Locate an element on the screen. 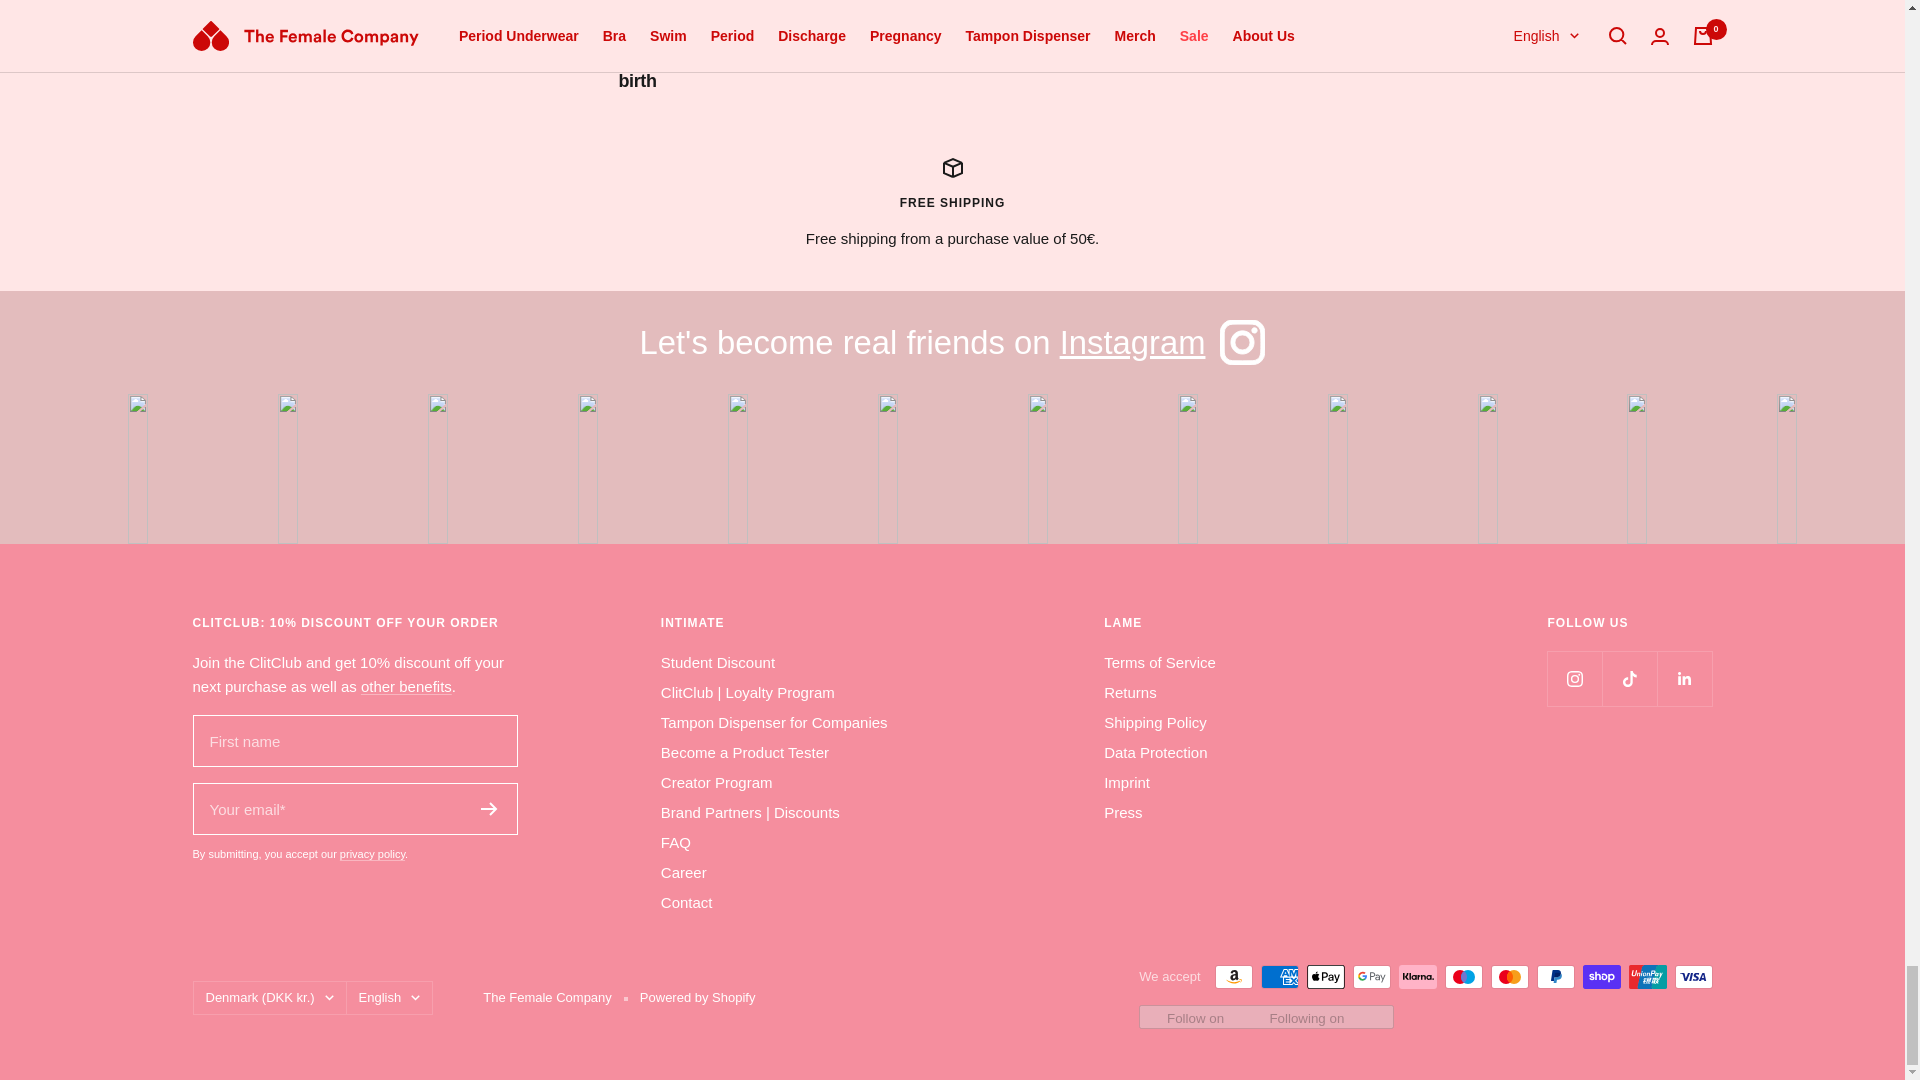 Image resolution: width=1920 pixels, height=1080 pixels. Join the ClitClub is located at coordinates (406, 686).